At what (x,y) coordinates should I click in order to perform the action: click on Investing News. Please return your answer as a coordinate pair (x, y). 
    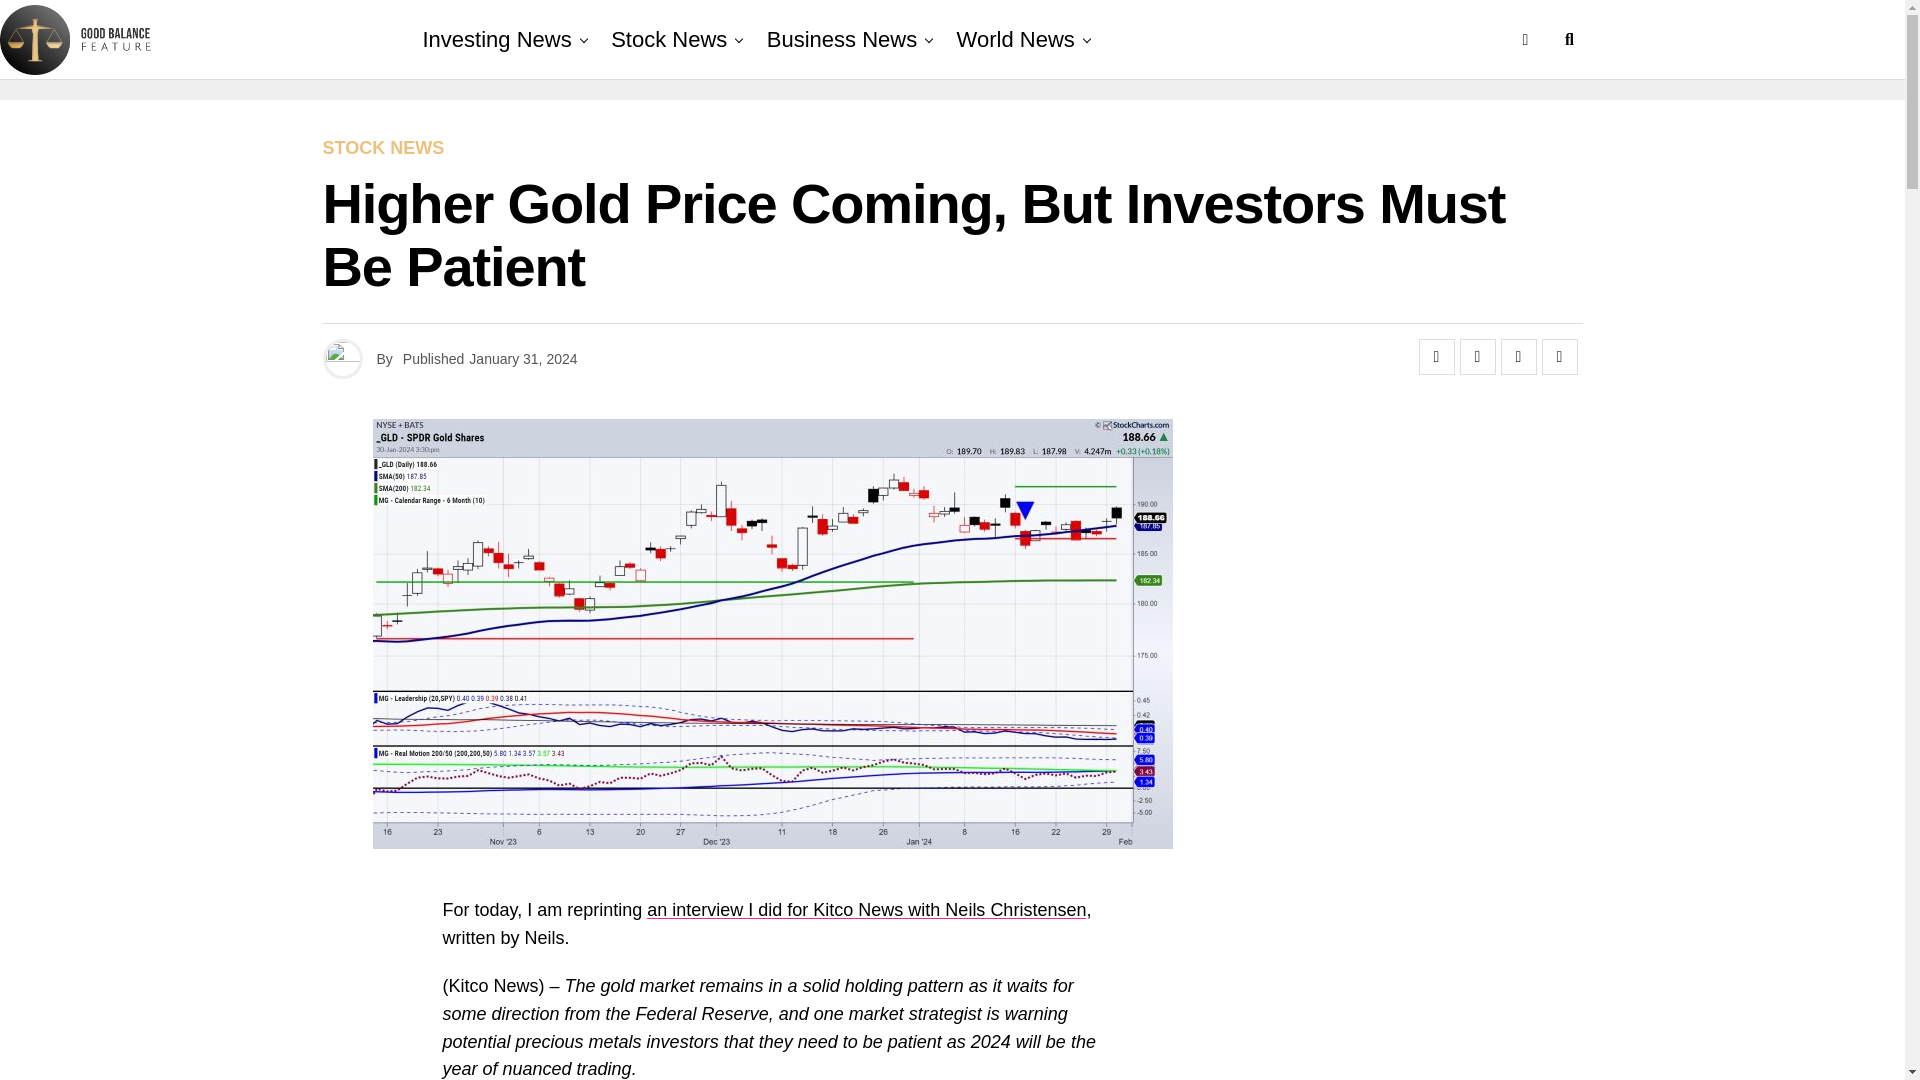
    Looking at the image, I should click on (496, 40).